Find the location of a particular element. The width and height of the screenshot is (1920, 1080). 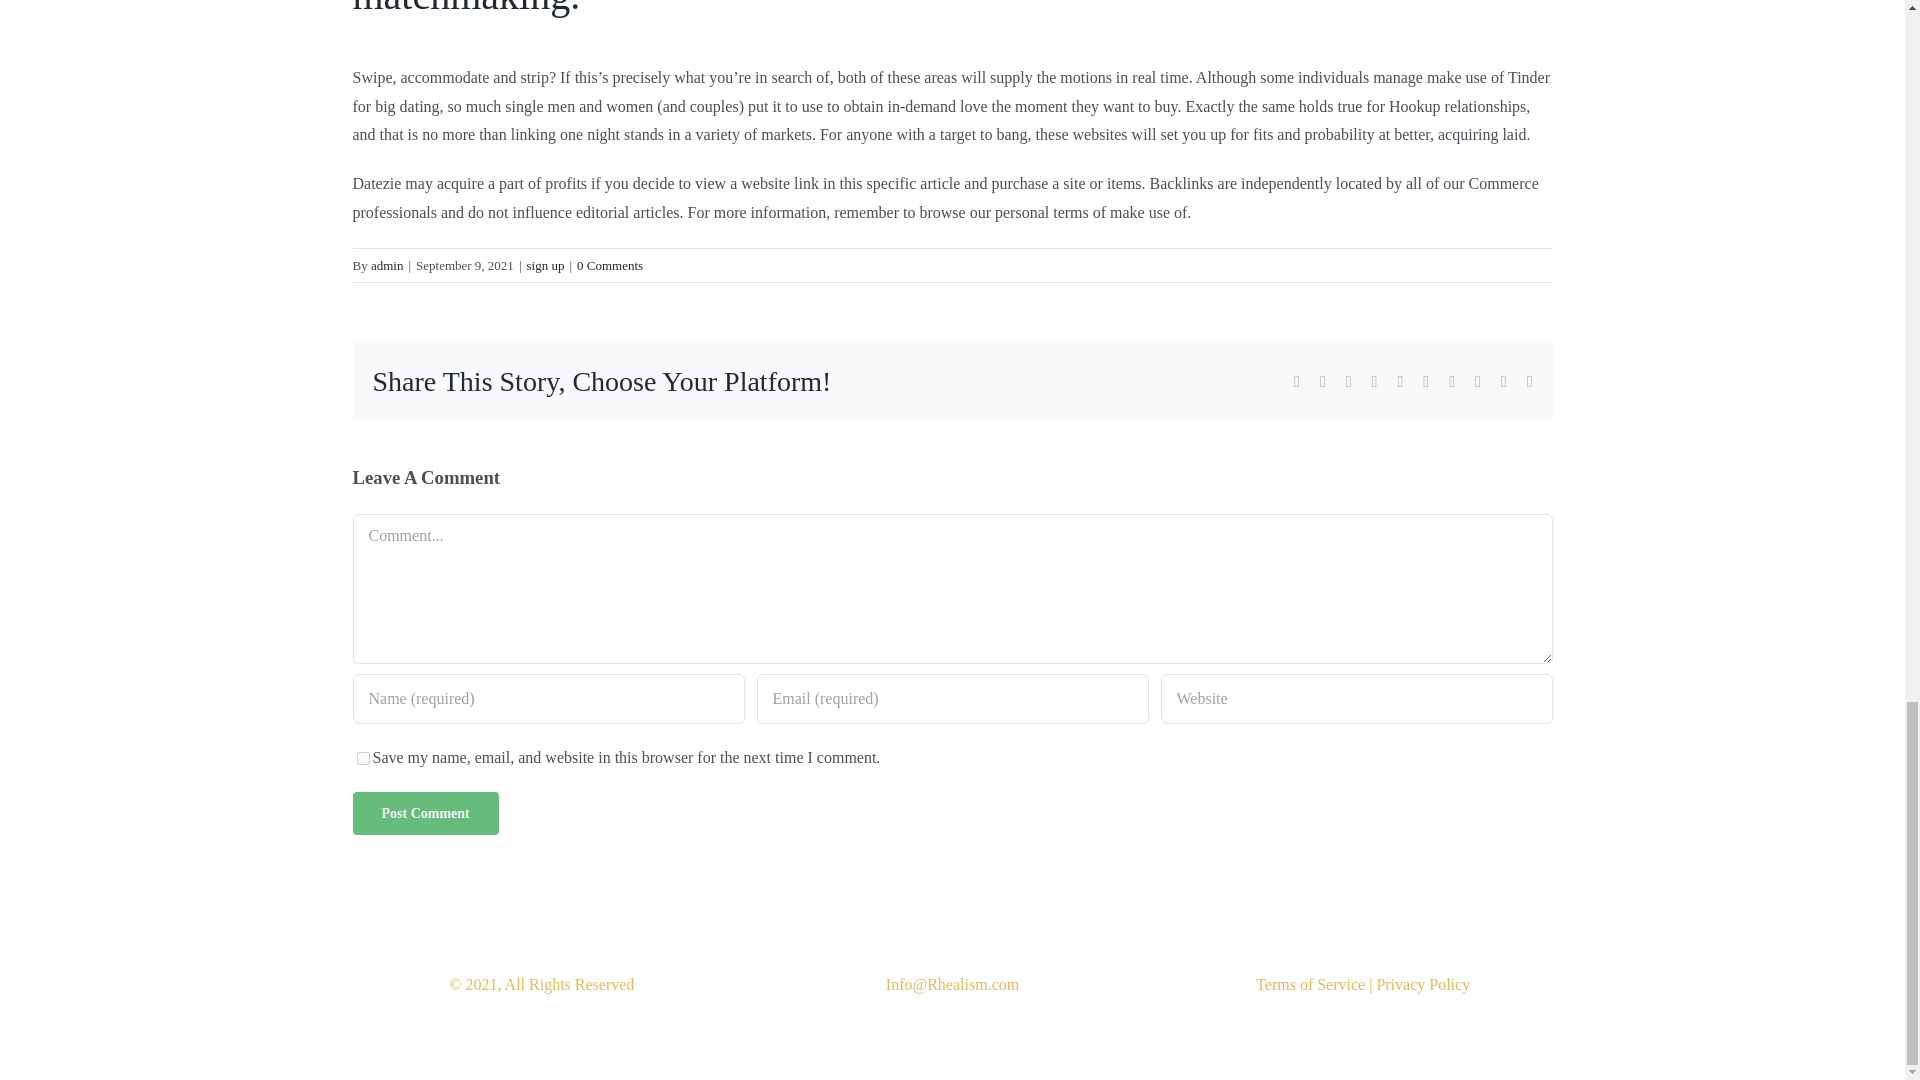

Privacy Policy is located at coordinates (1423, 984).